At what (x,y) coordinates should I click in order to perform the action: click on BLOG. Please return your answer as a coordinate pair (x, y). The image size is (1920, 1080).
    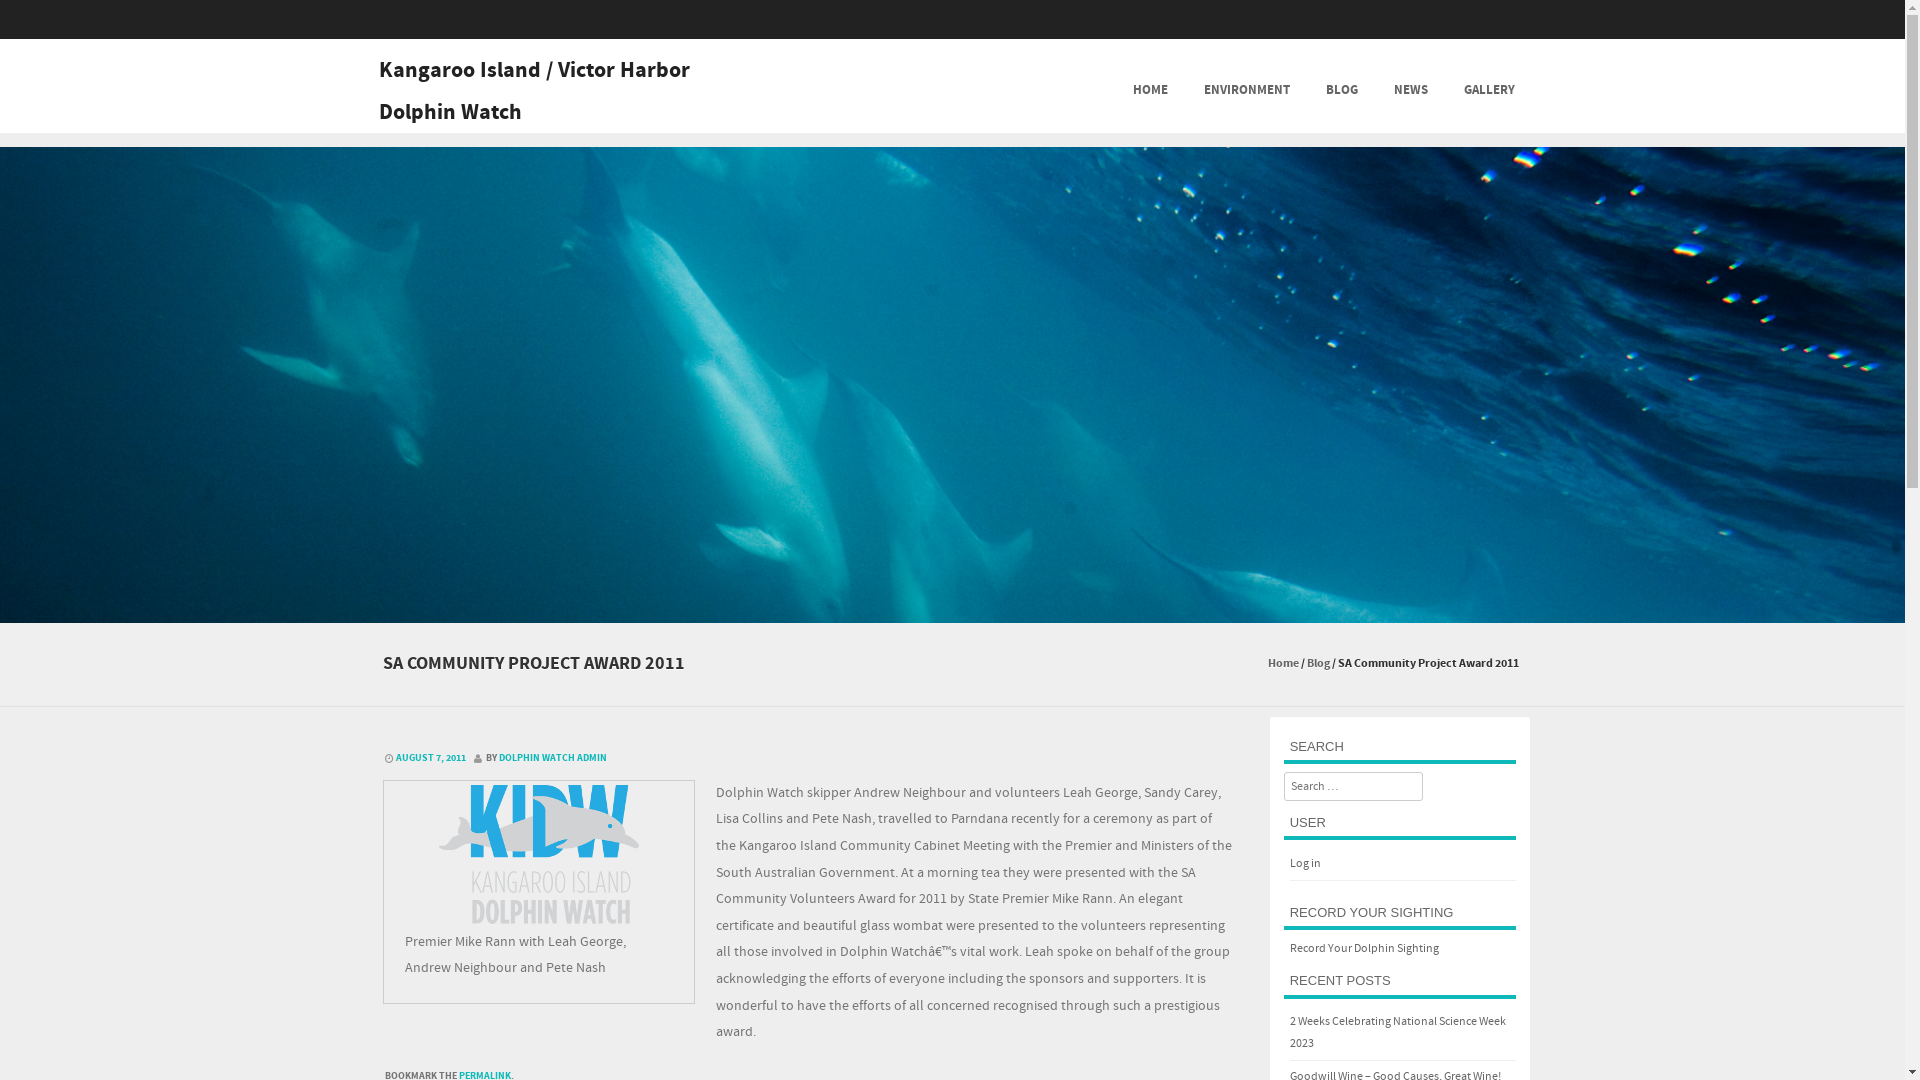
    Looking at the image, I should click on (1342, 86).